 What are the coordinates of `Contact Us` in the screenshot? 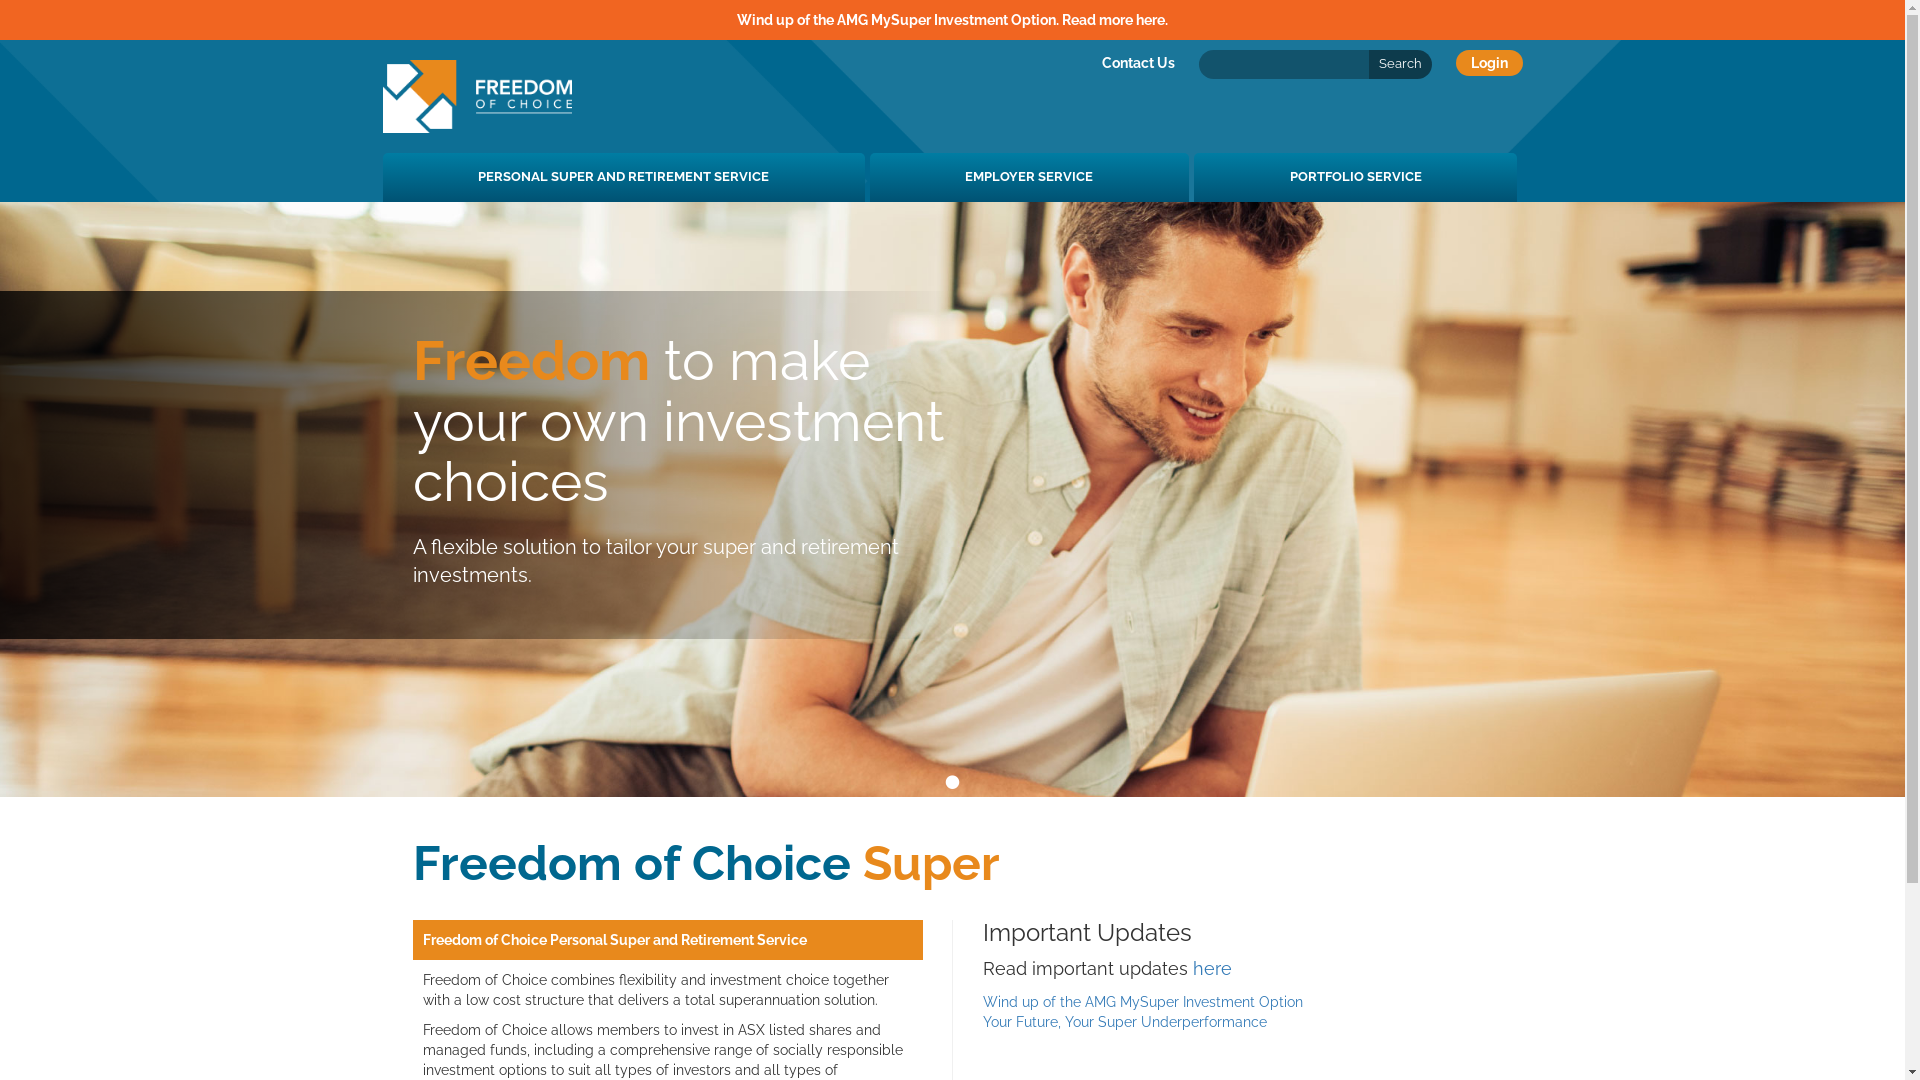 It's located at (1138, 63).